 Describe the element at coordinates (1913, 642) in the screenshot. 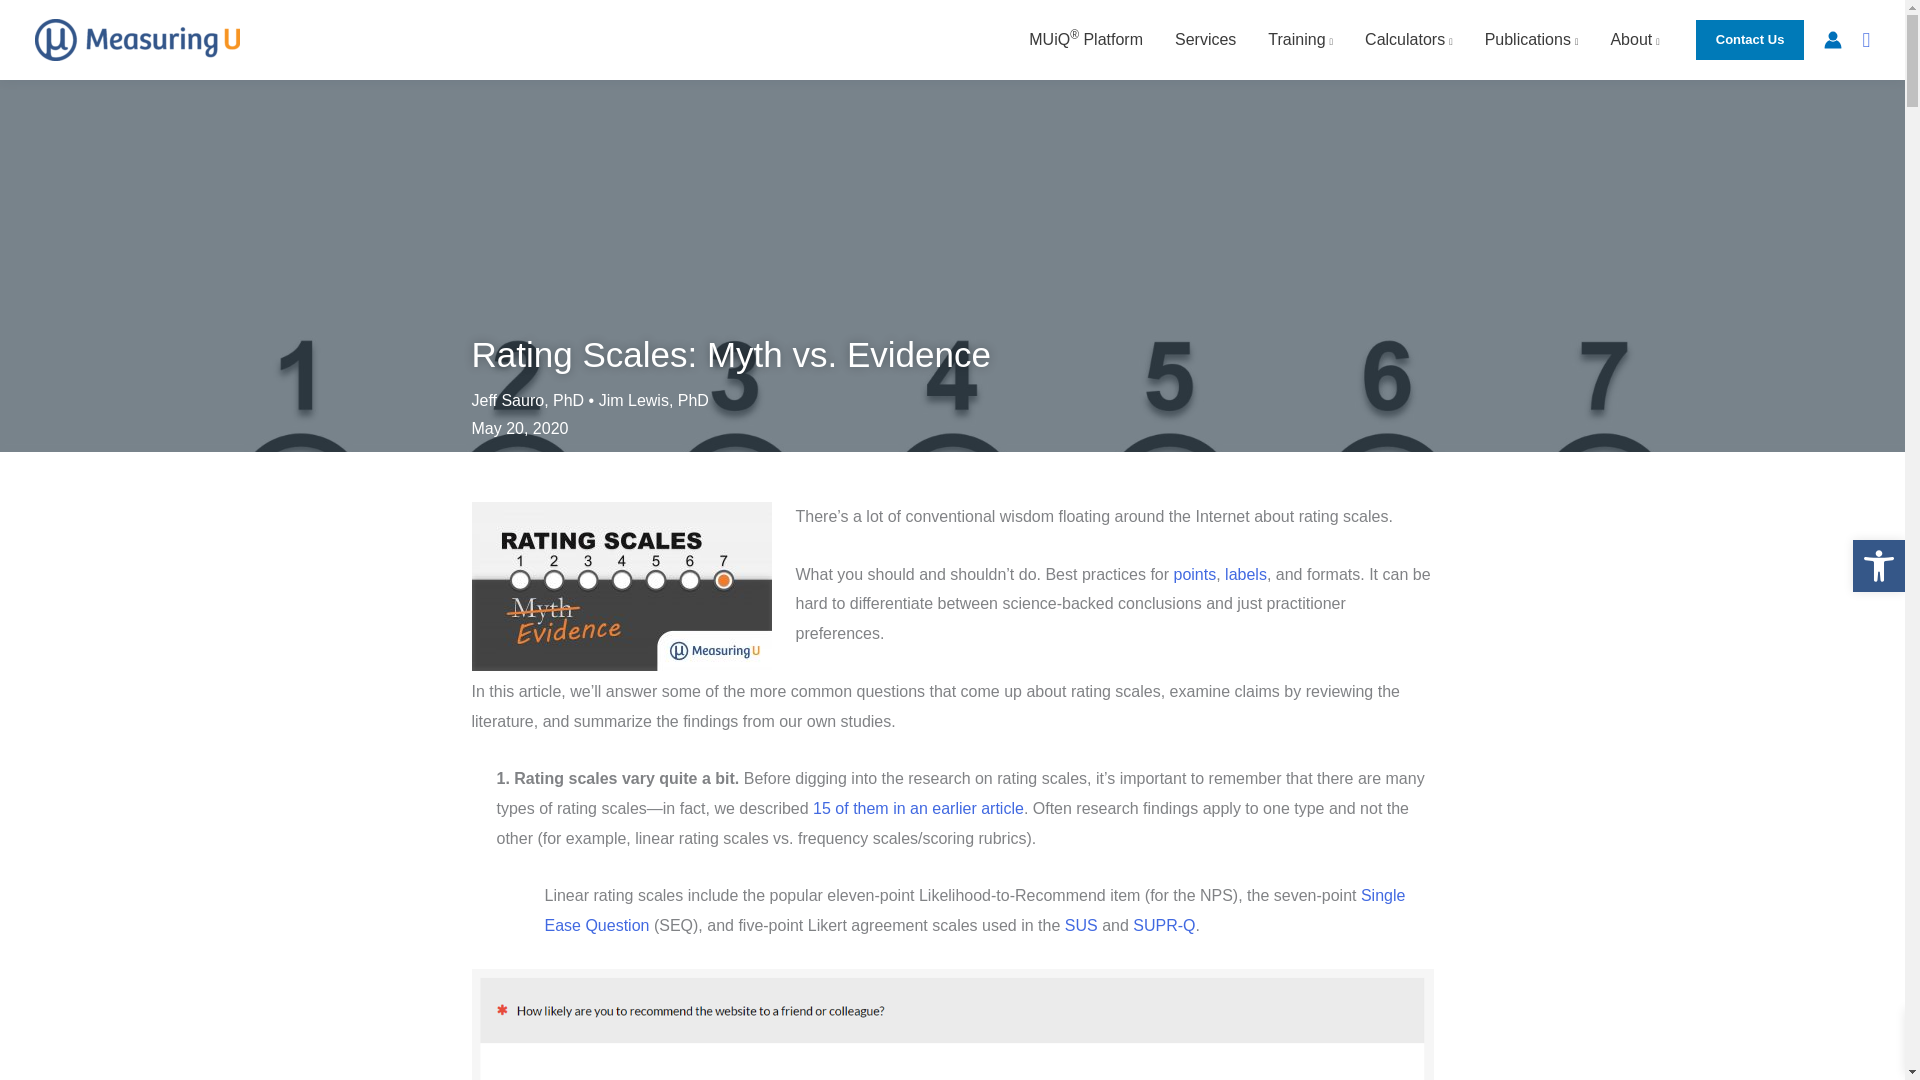

I see `Negative Contrast` at that location.